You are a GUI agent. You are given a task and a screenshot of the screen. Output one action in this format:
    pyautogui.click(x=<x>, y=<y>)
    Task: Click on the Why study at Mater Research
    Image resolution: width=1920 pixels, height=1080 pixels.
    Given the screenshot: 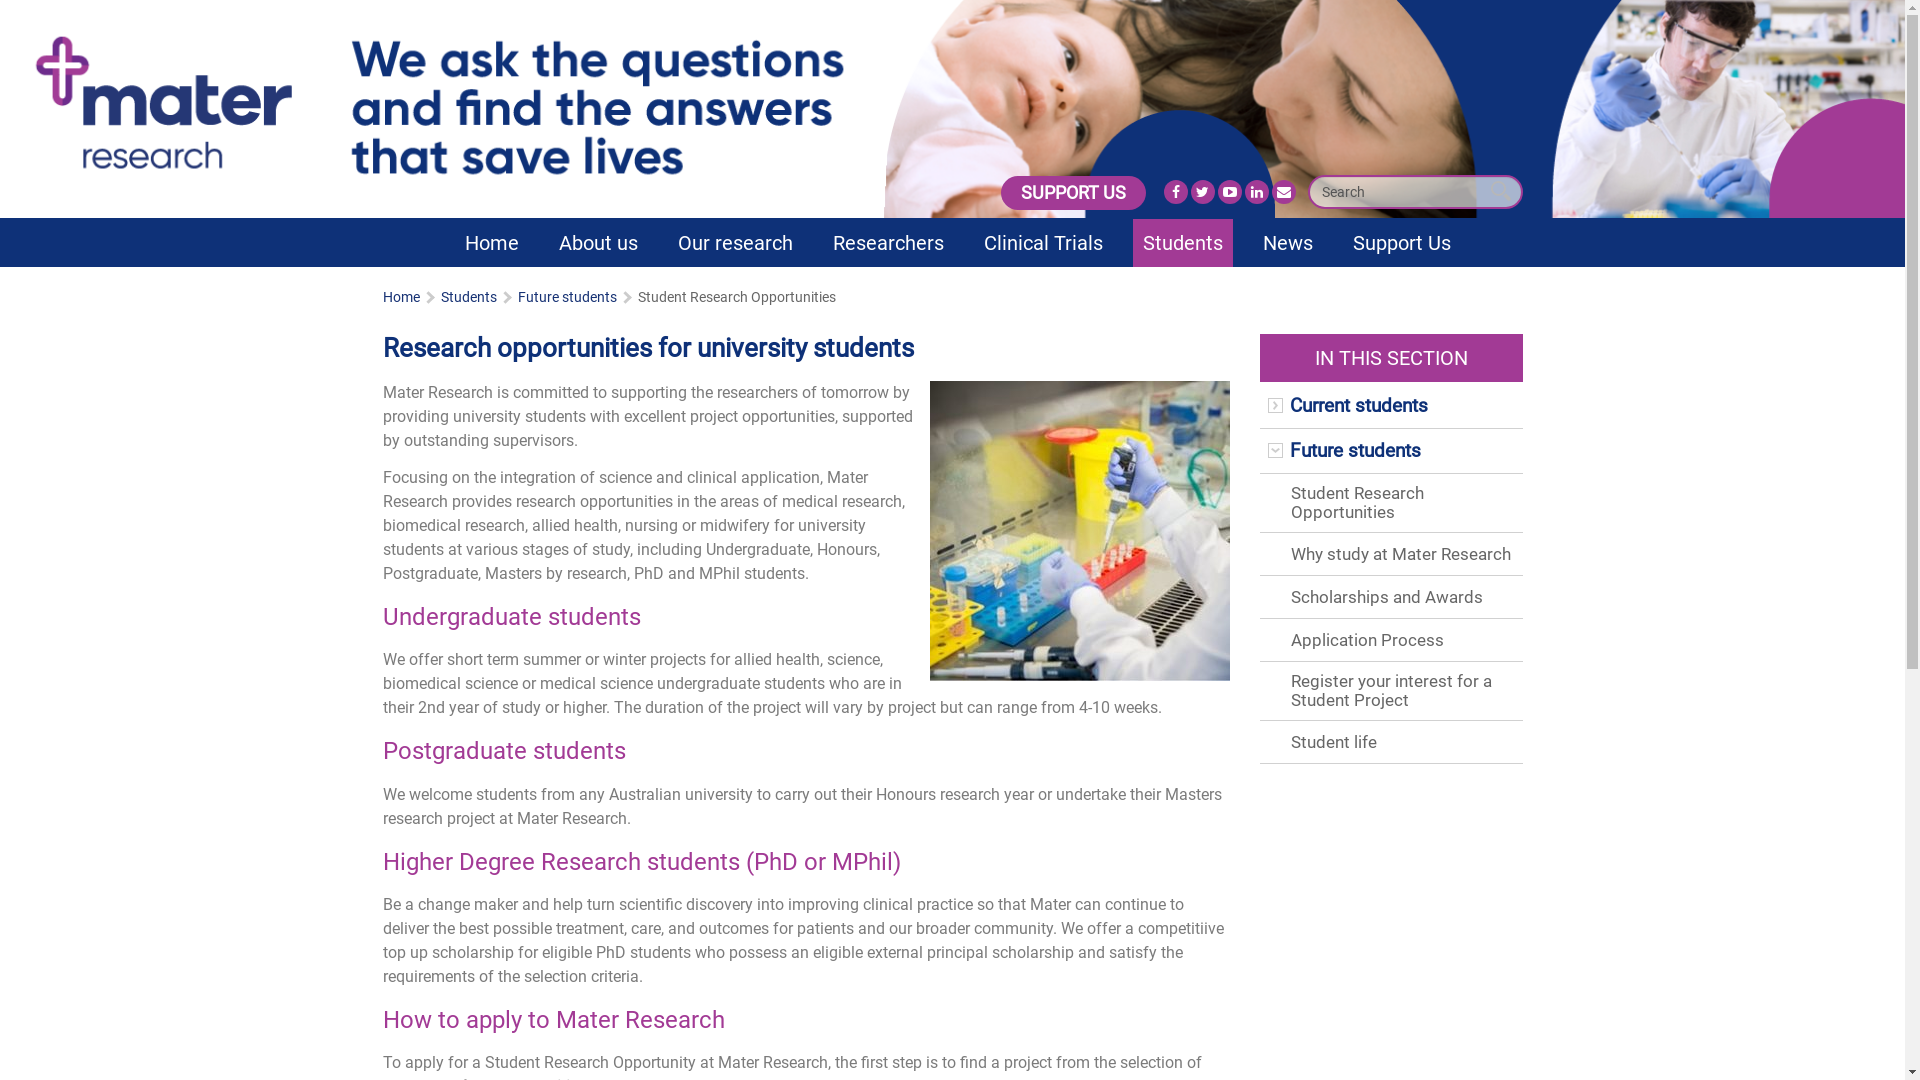 What is the action you would take?
    pyautogui.click(x=1404, y=554)
    